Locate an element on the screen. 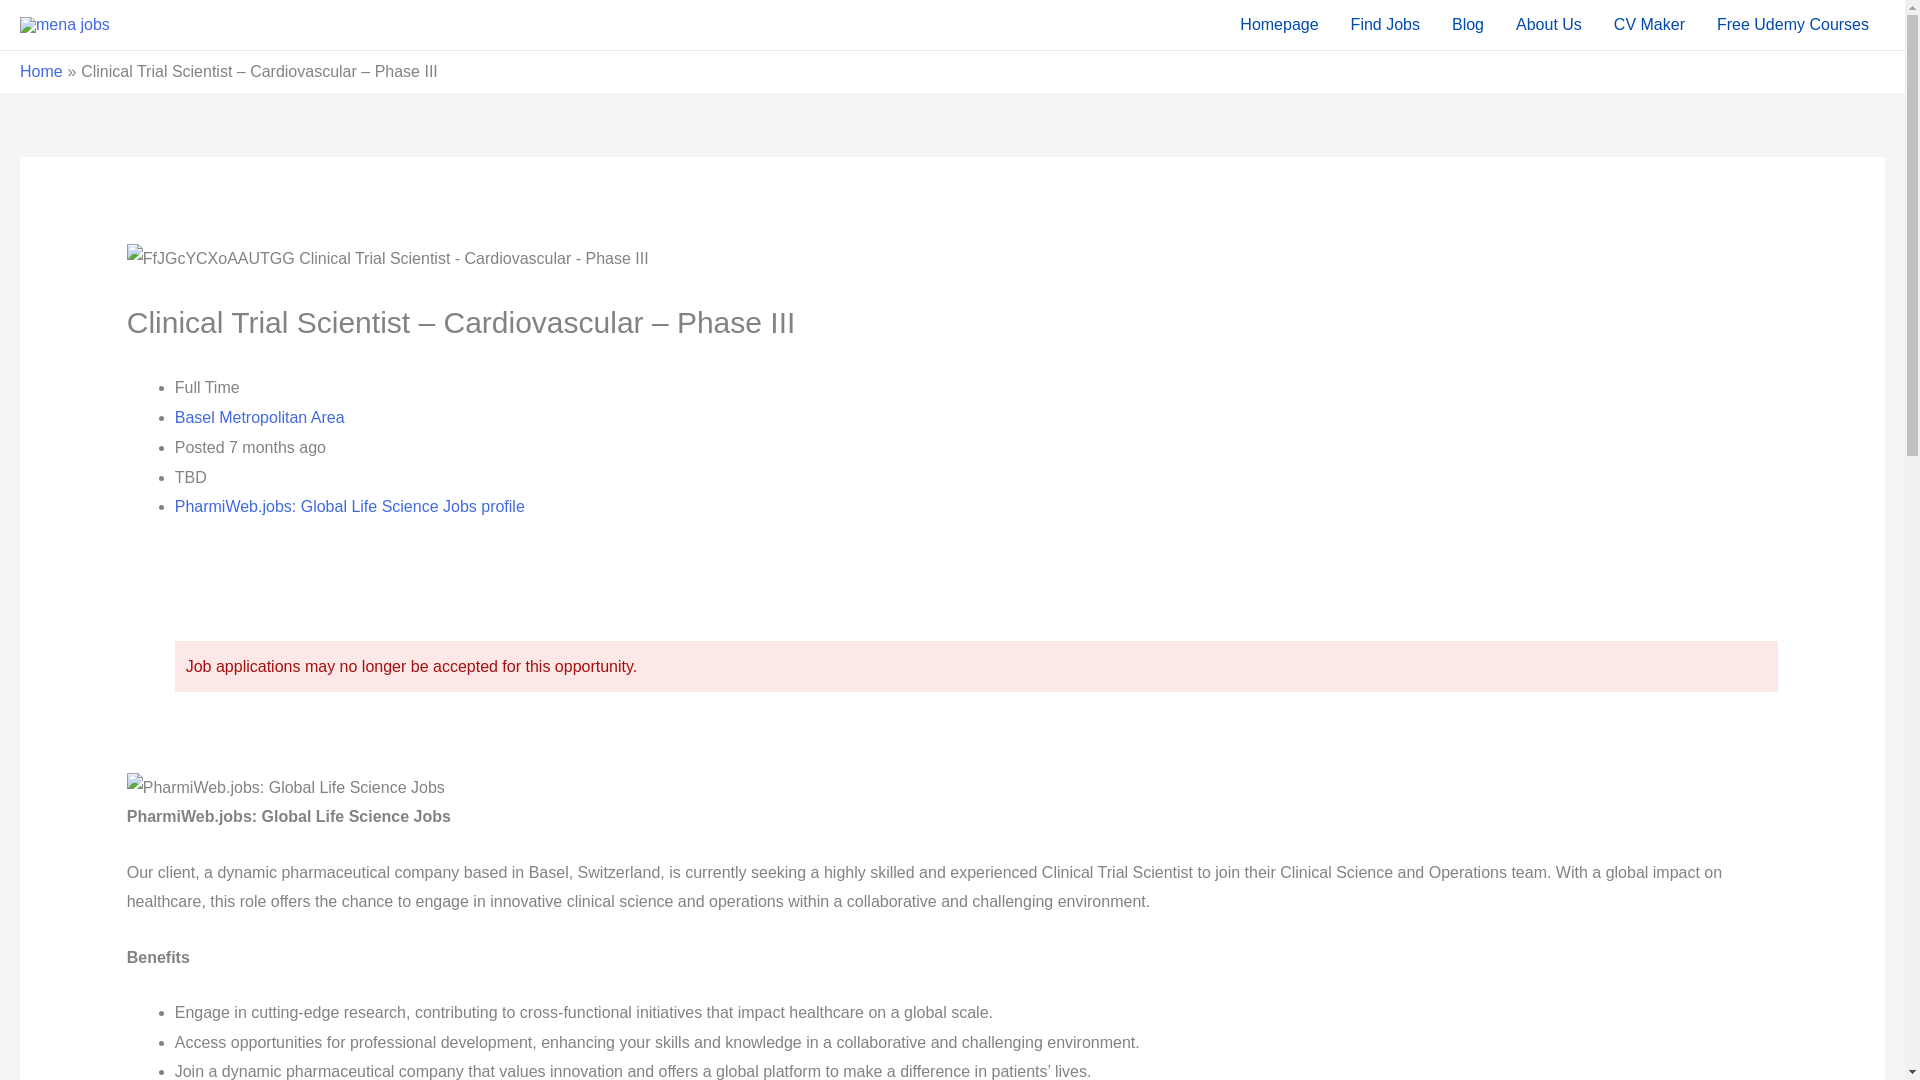 This screenshot has height=1080, width=1920. Clinical Trial Scientist - Cardiovascular - Phase III 3 is located at coordinates (286, 788).